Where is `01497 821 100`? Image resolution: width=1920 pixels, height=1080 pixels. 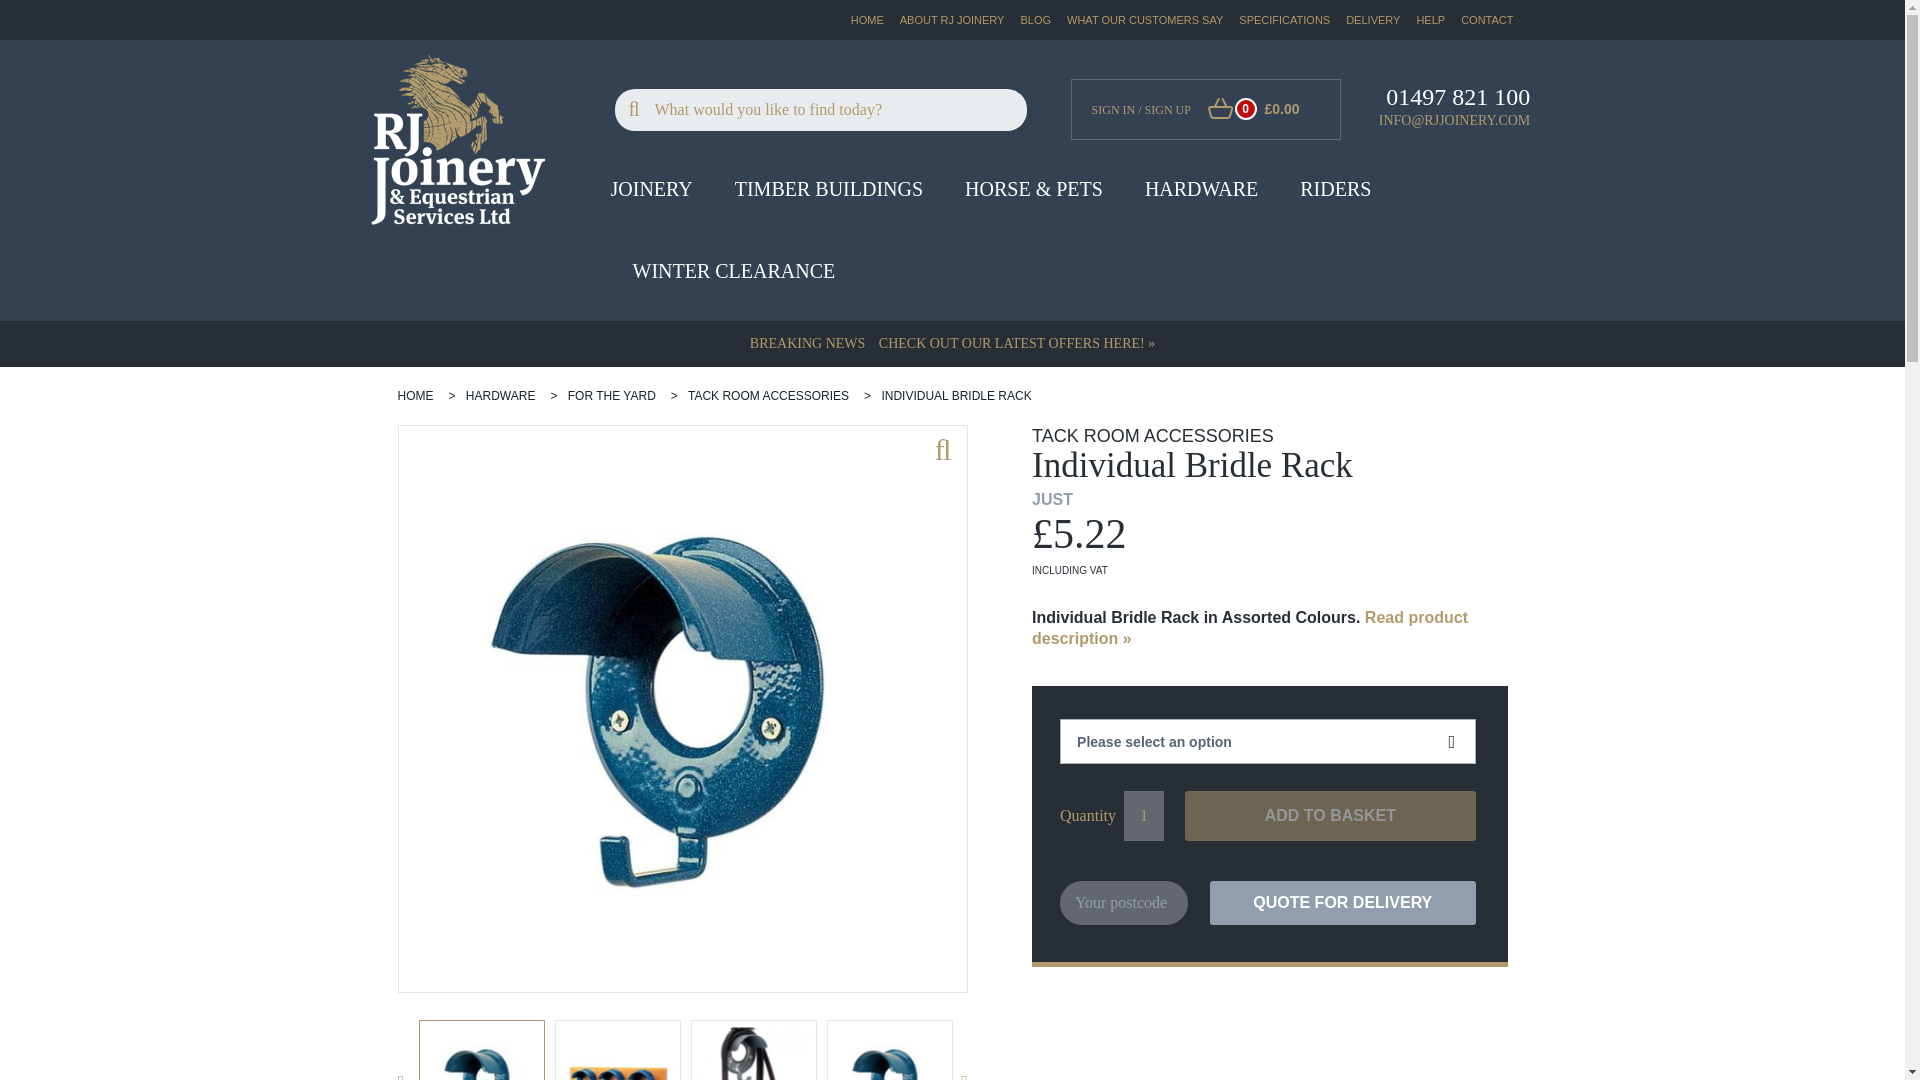 01497 821 100 is located at coordinates (1458, 97).